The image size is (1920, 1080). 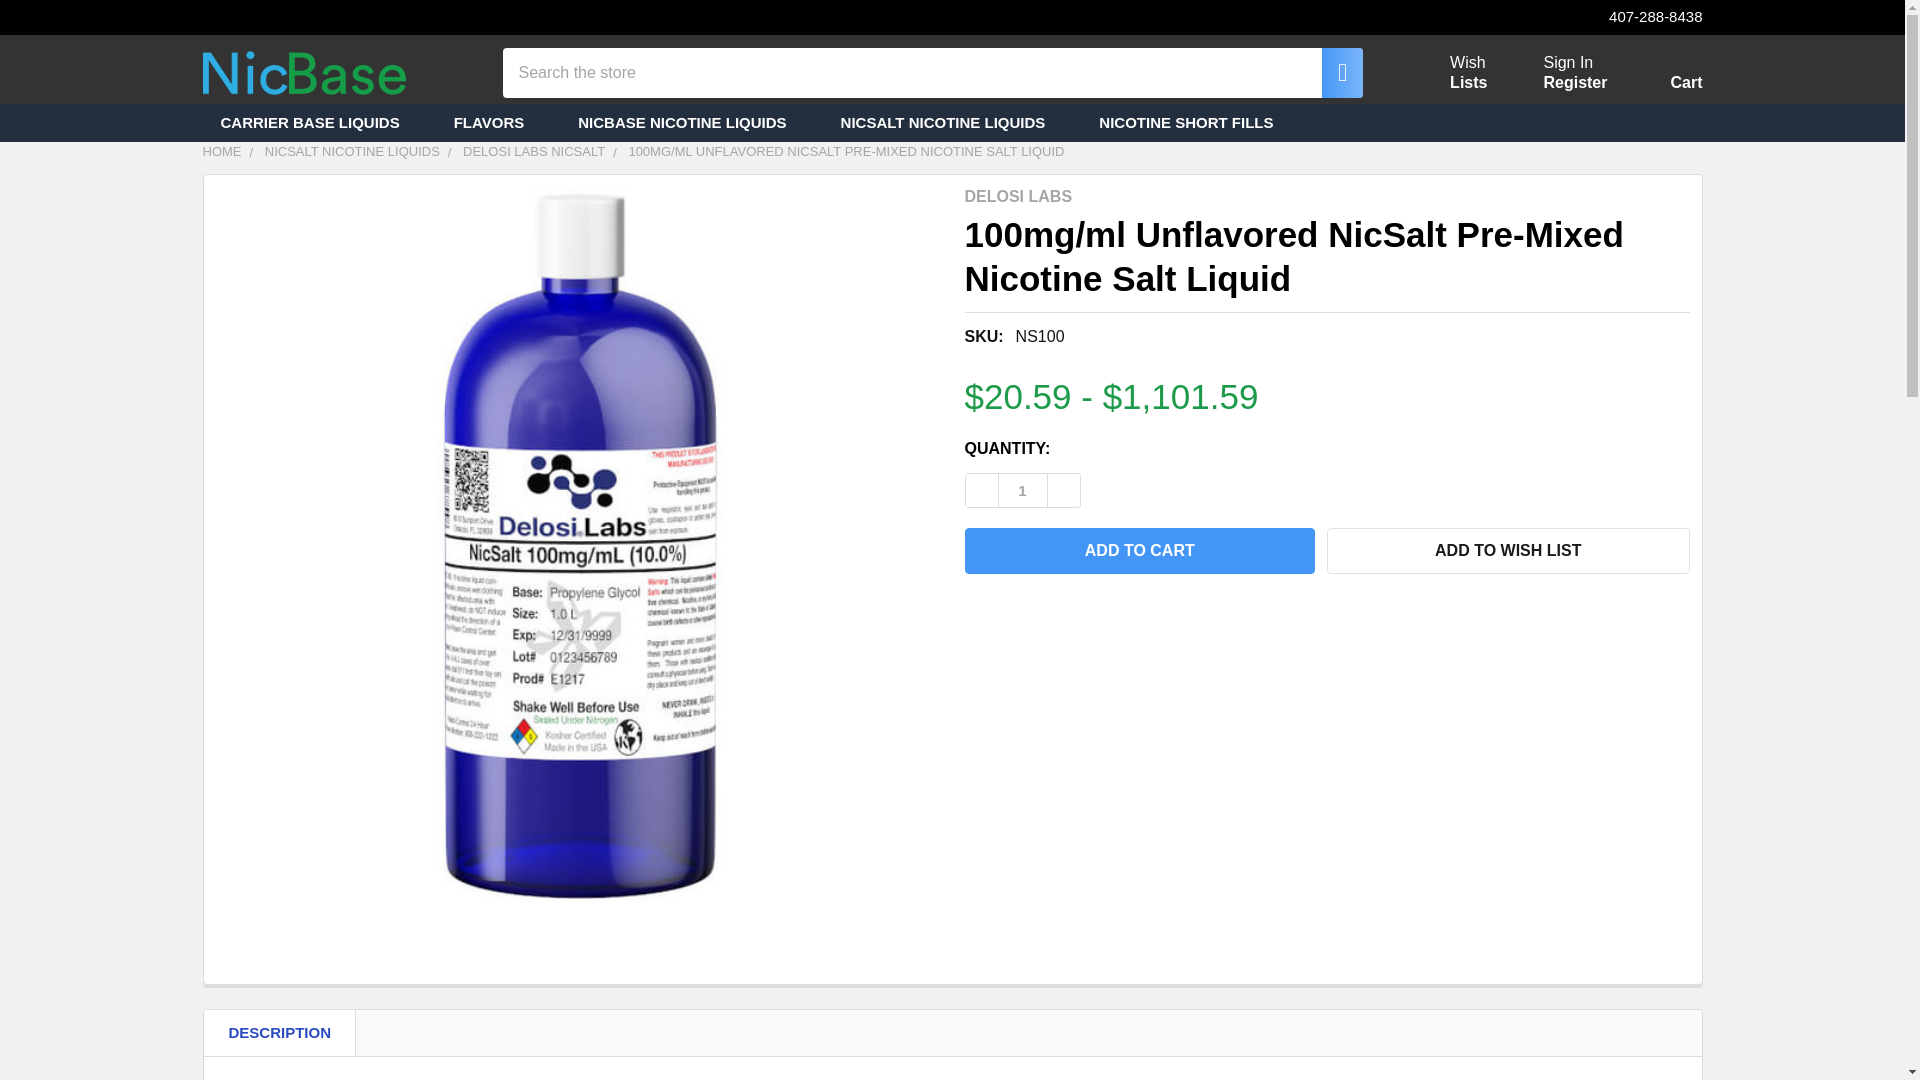 I want to click on NICBASE NICOTINE LIQUIDS, so click(x=1568, y=62).